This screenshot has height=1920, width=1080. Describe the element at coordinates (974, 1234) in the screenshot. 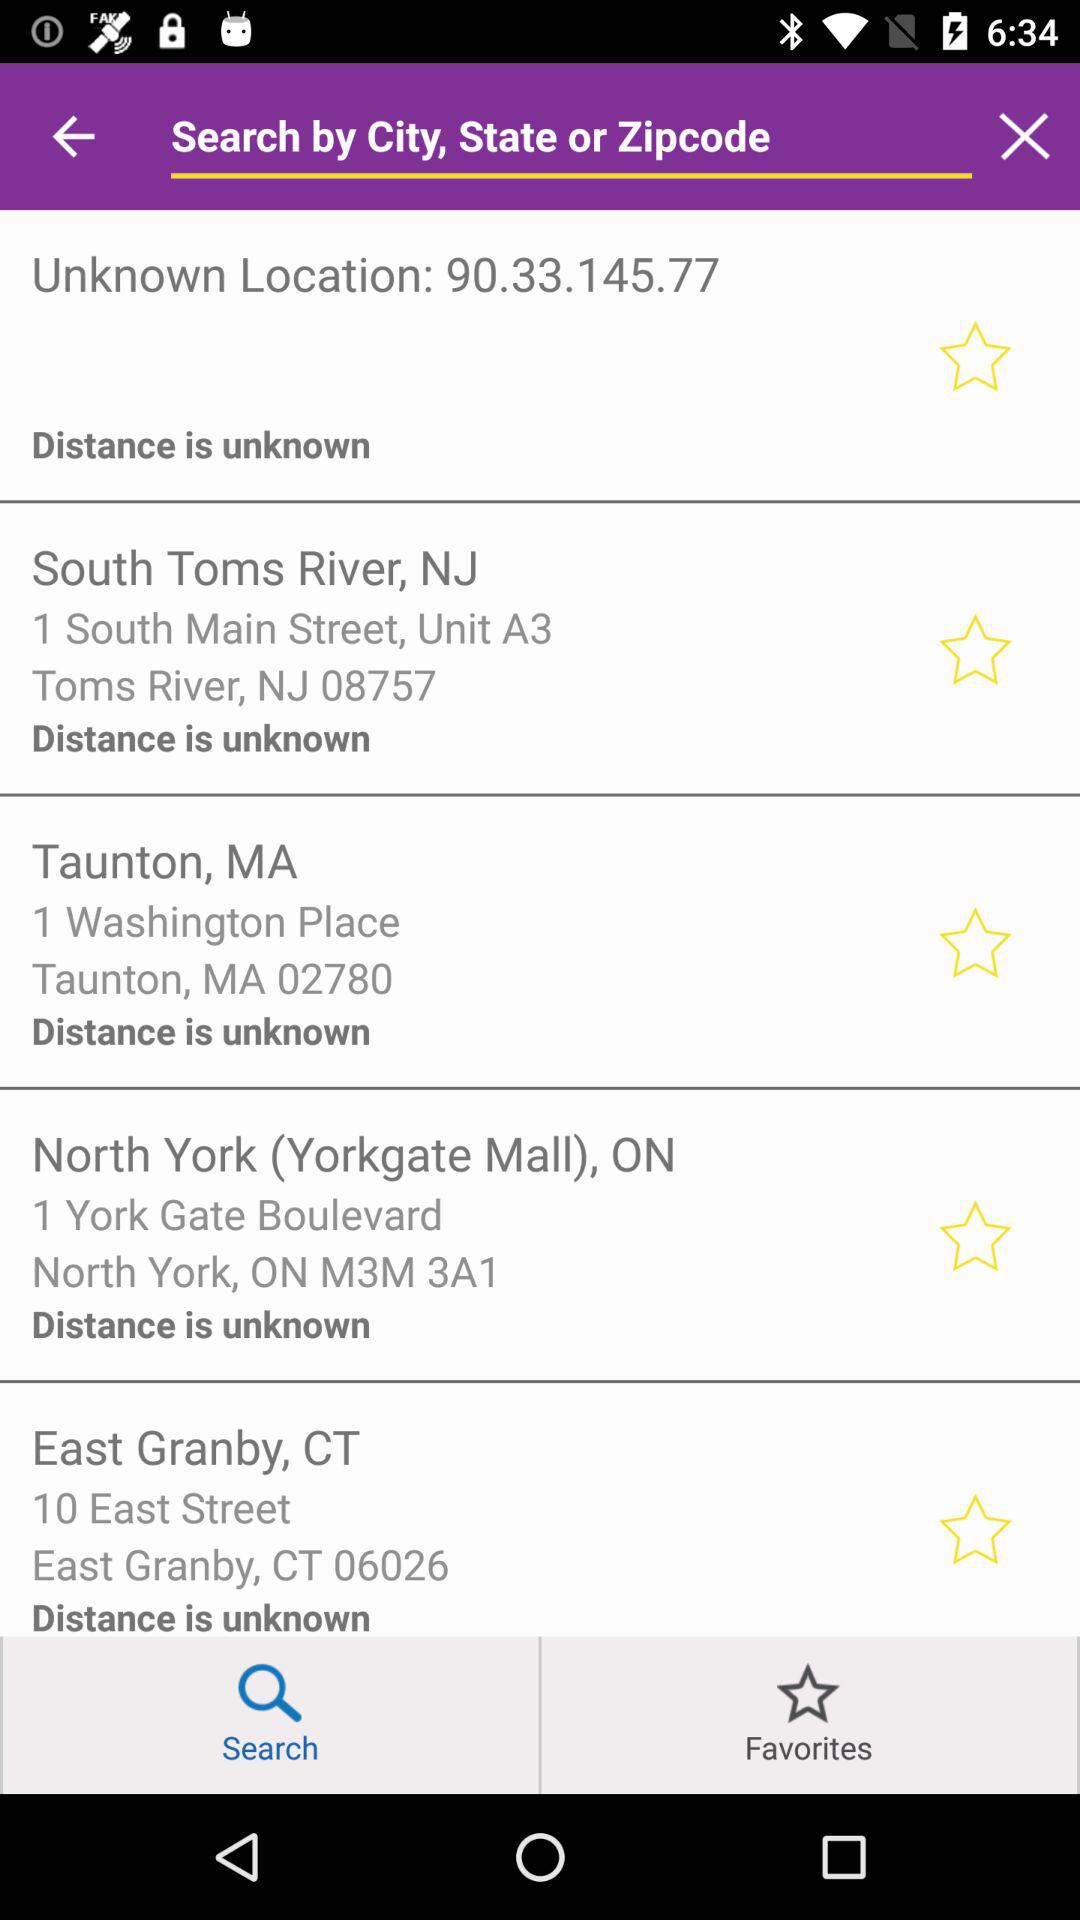

I see `mark as favorite` at that location.